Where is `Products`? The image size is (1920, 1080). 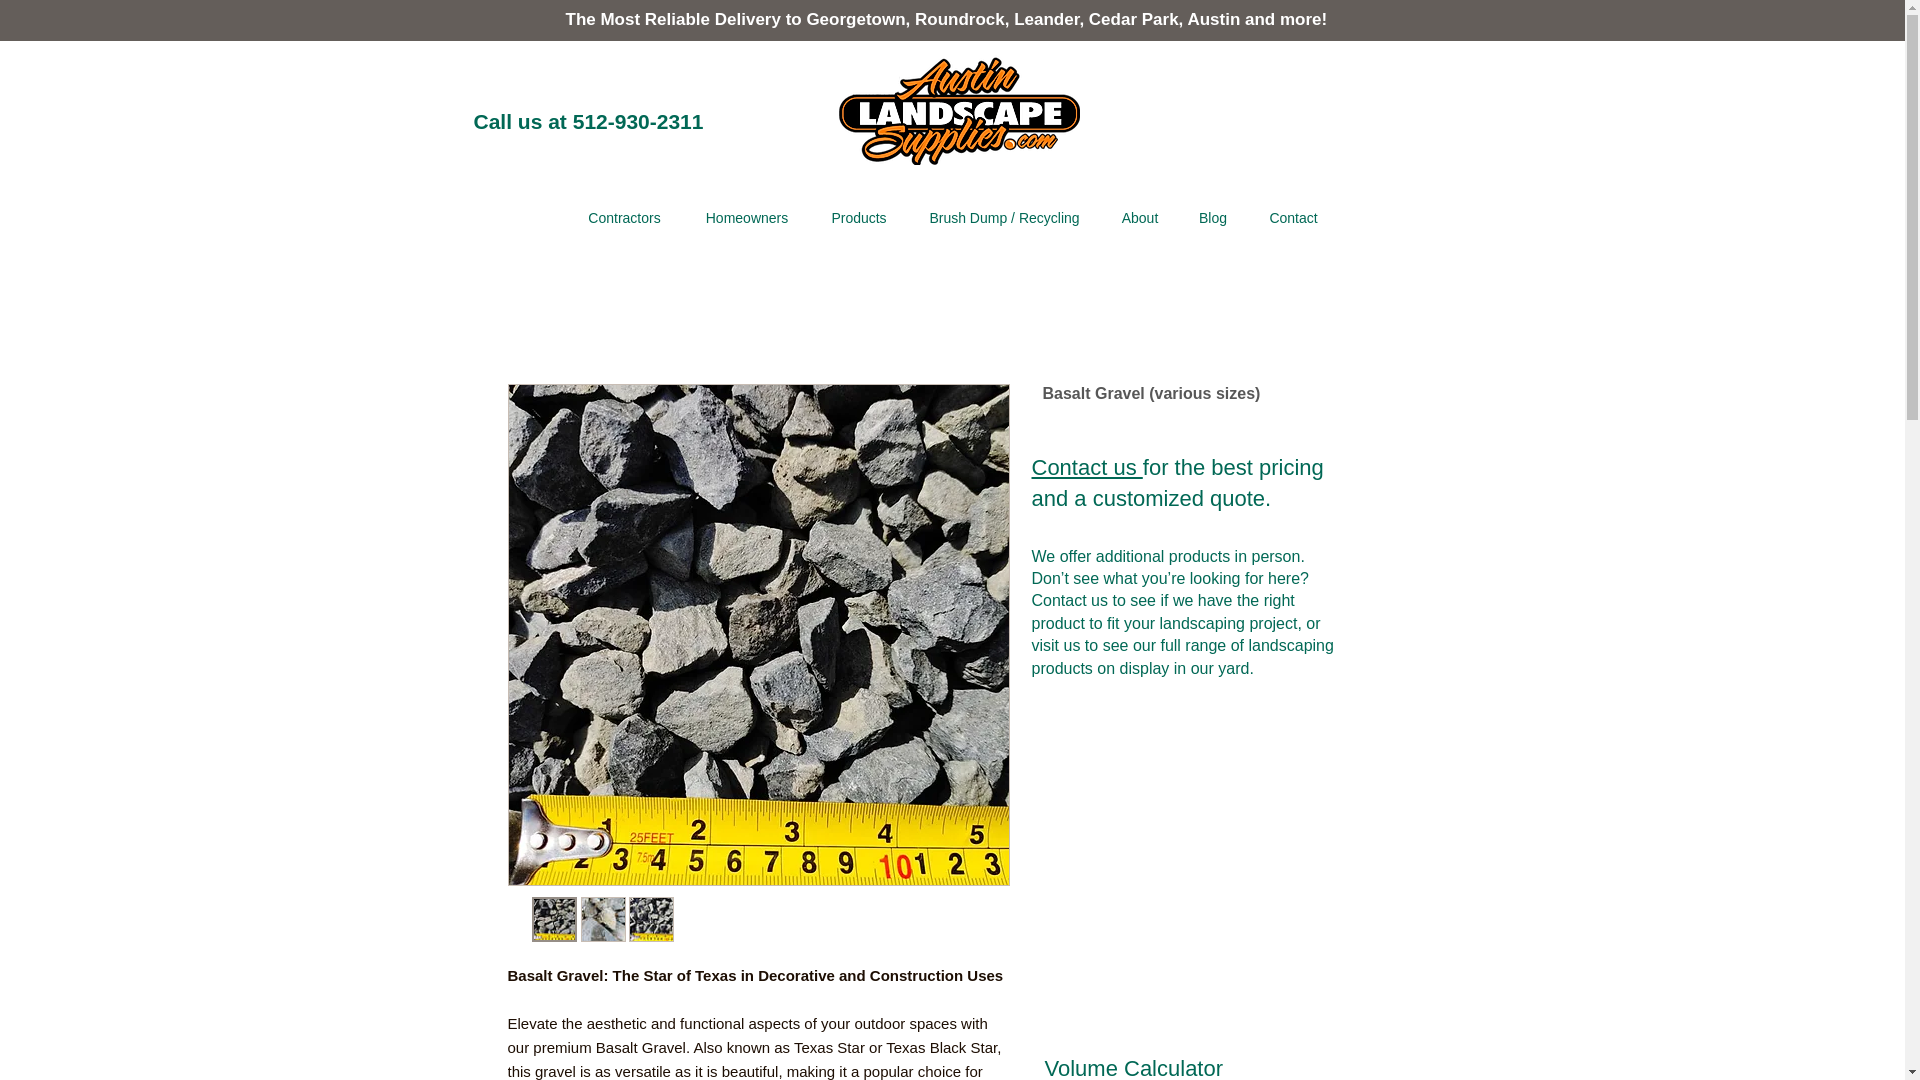
Products is located at coordinates (858, 218).